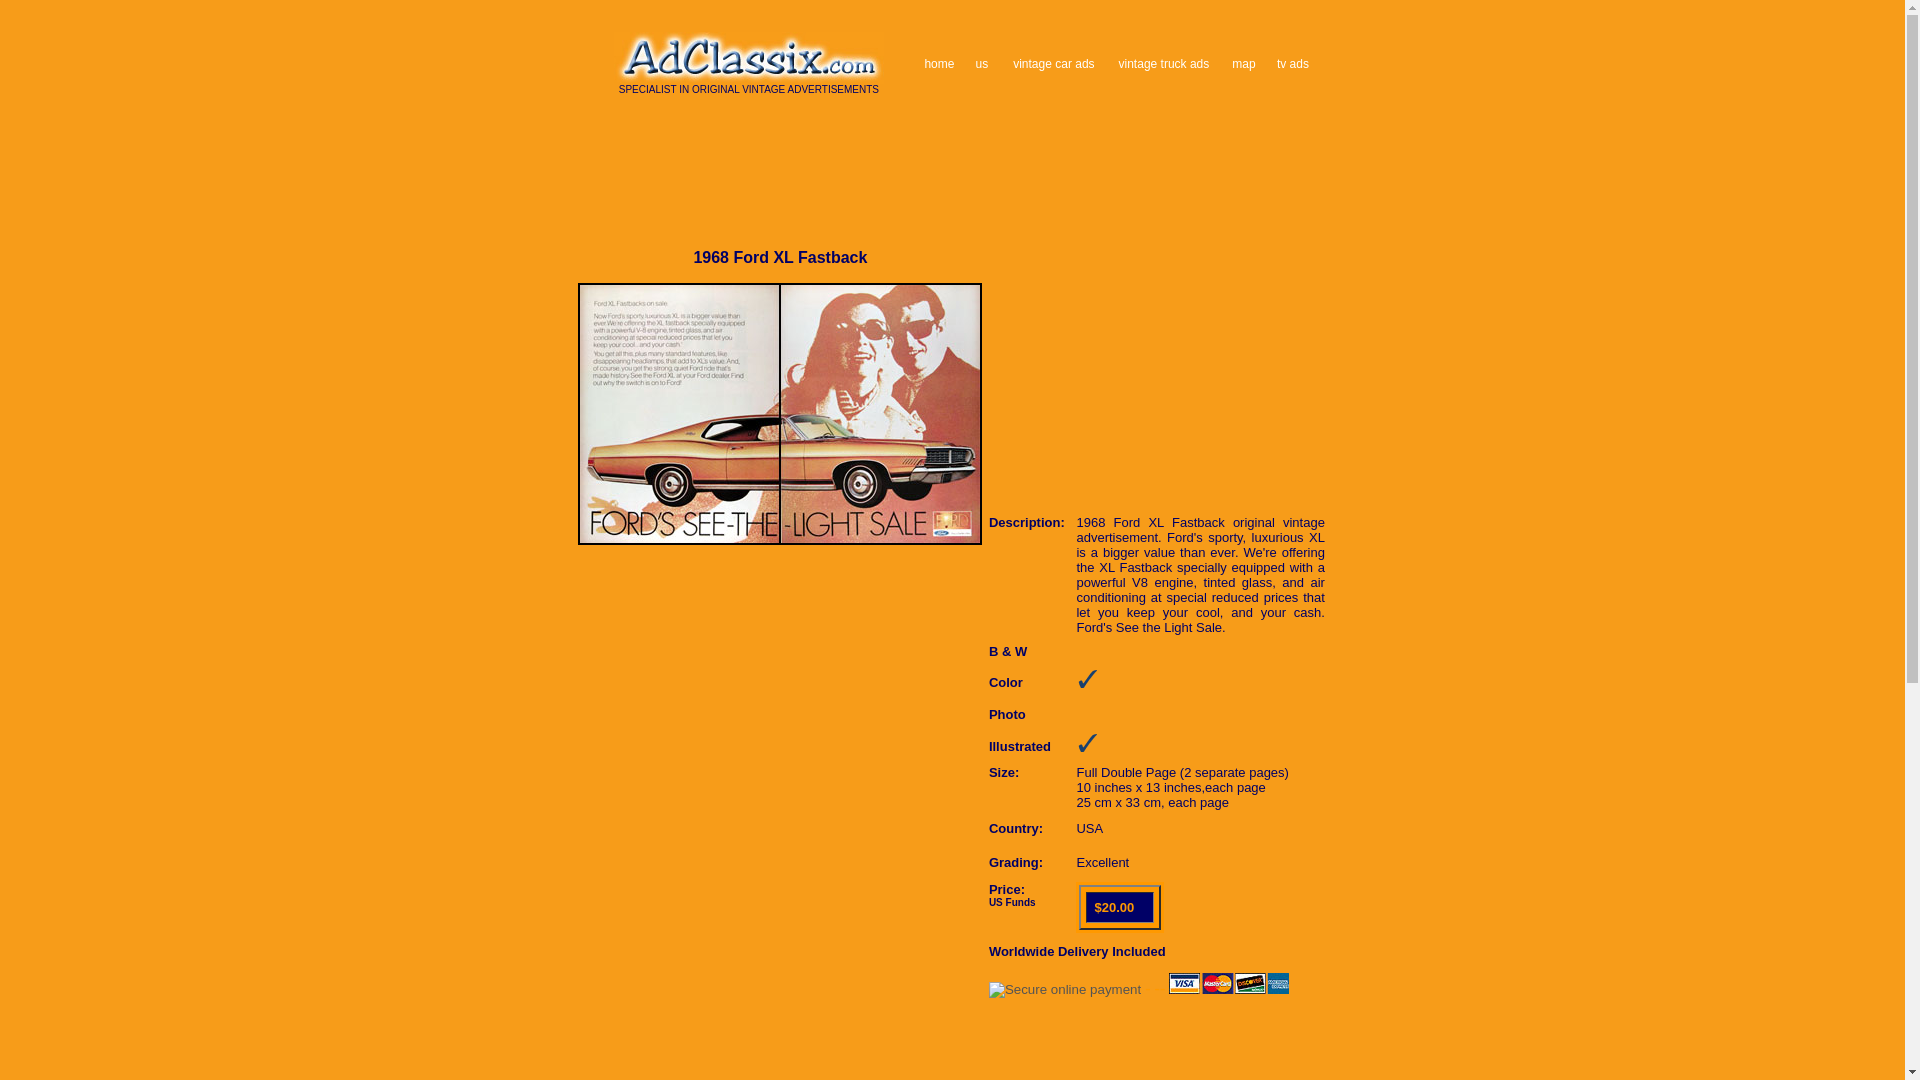 This screenshot has width=1920, height=1080. Describe the element at coordinates (1292, 63) in the screenshot. I see `tv ads` at that location.